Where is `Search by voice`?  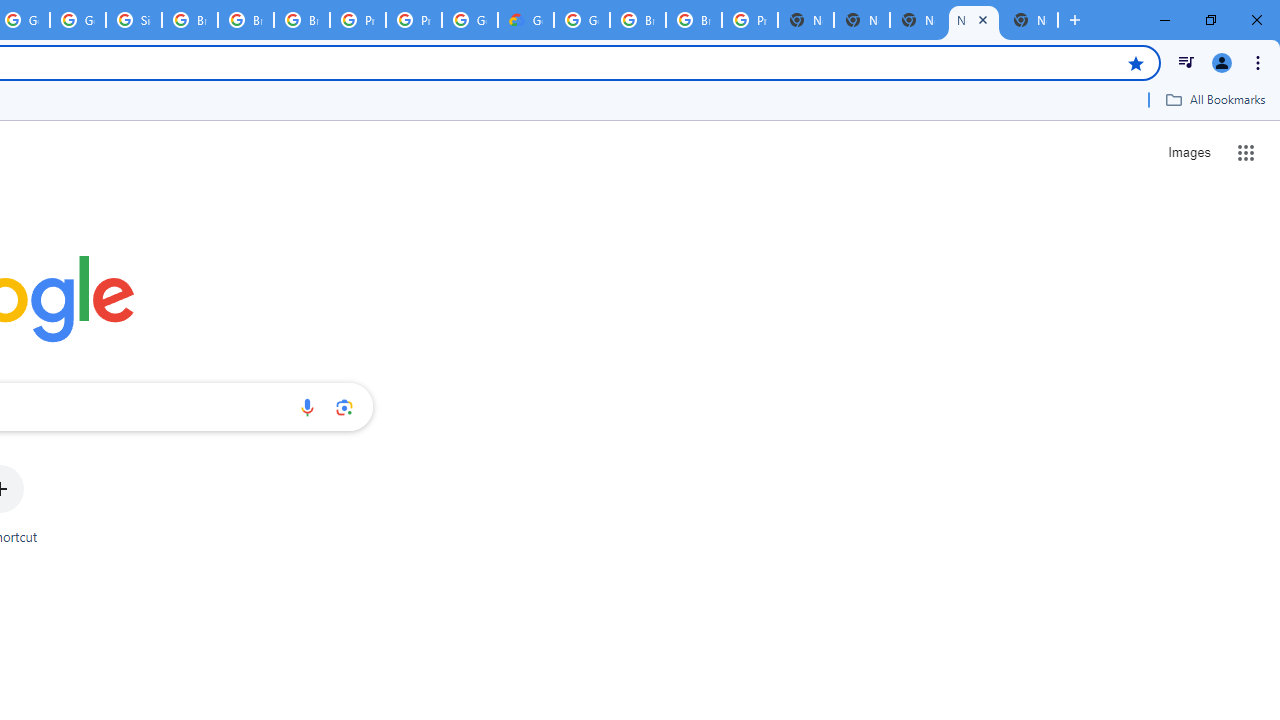 Search by voice is located at coordinates (307, 407).